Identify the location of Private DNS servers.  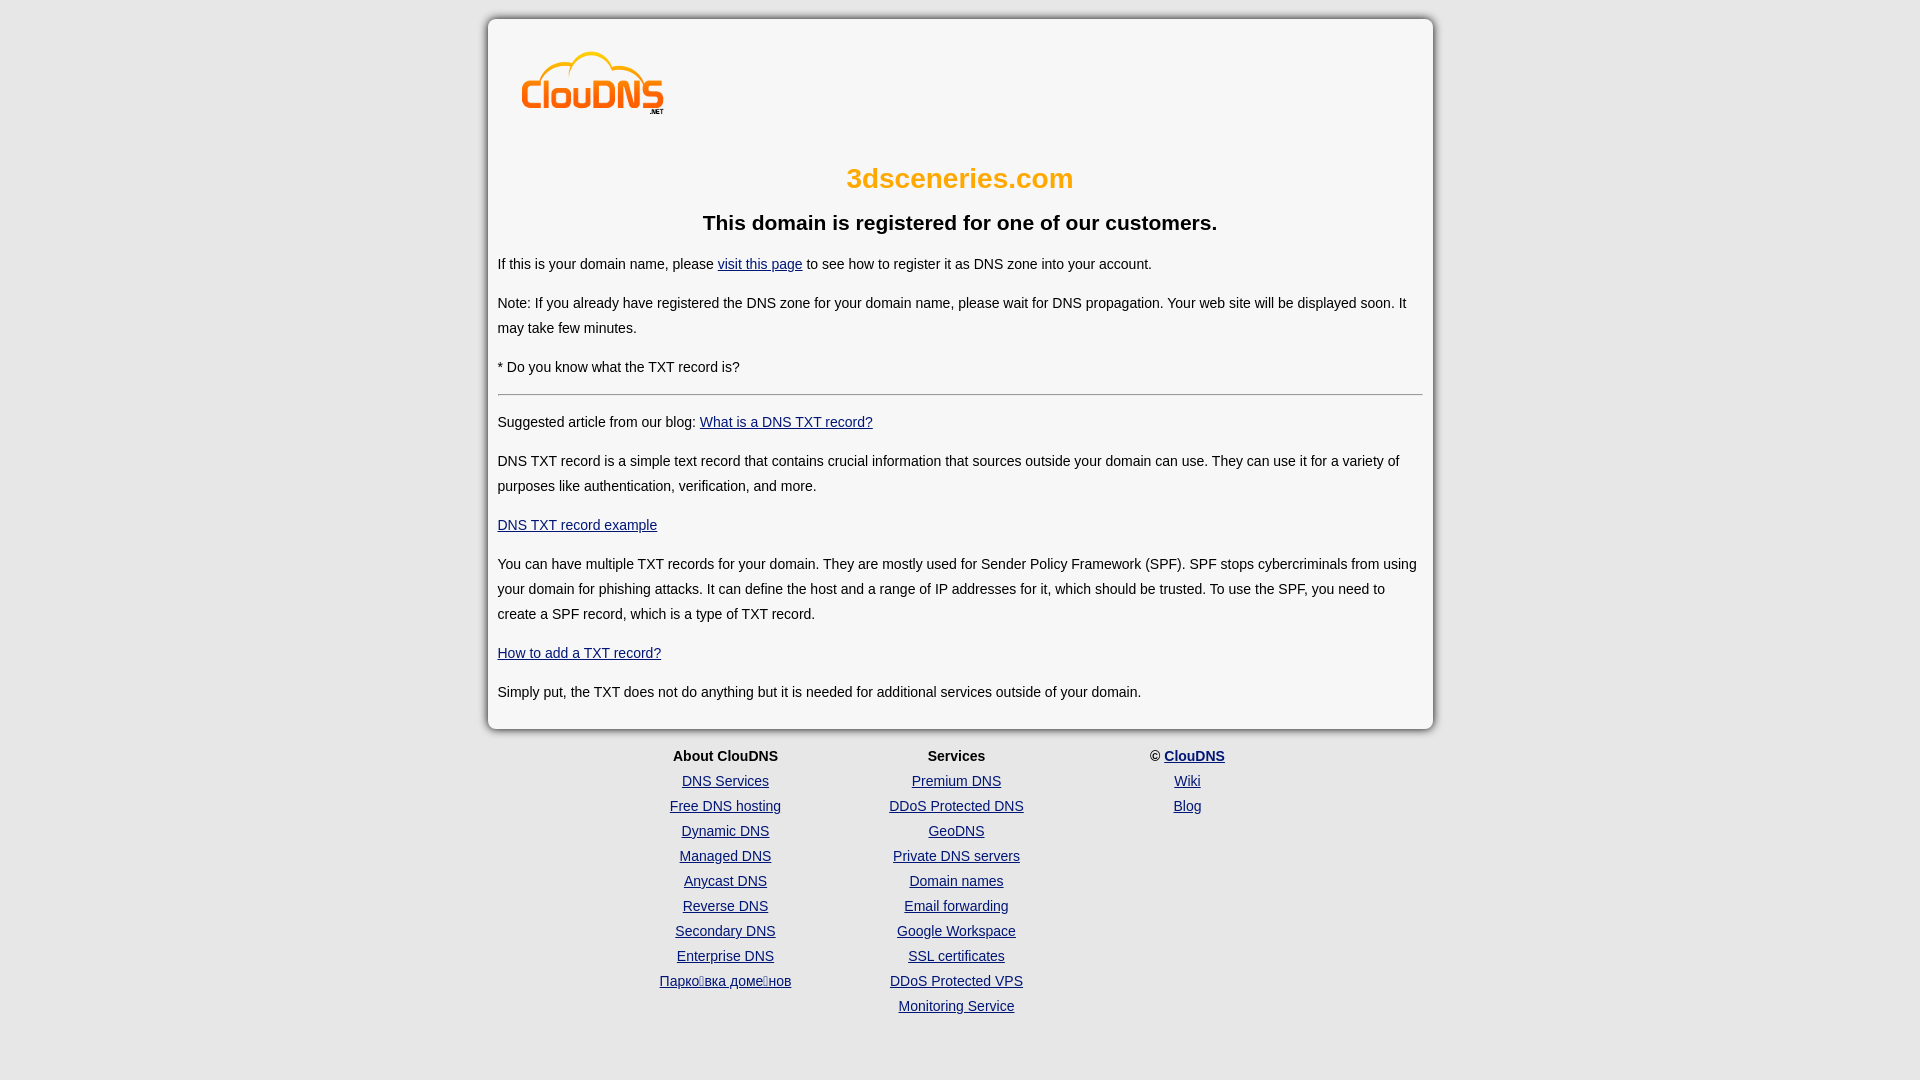
(956, 856).